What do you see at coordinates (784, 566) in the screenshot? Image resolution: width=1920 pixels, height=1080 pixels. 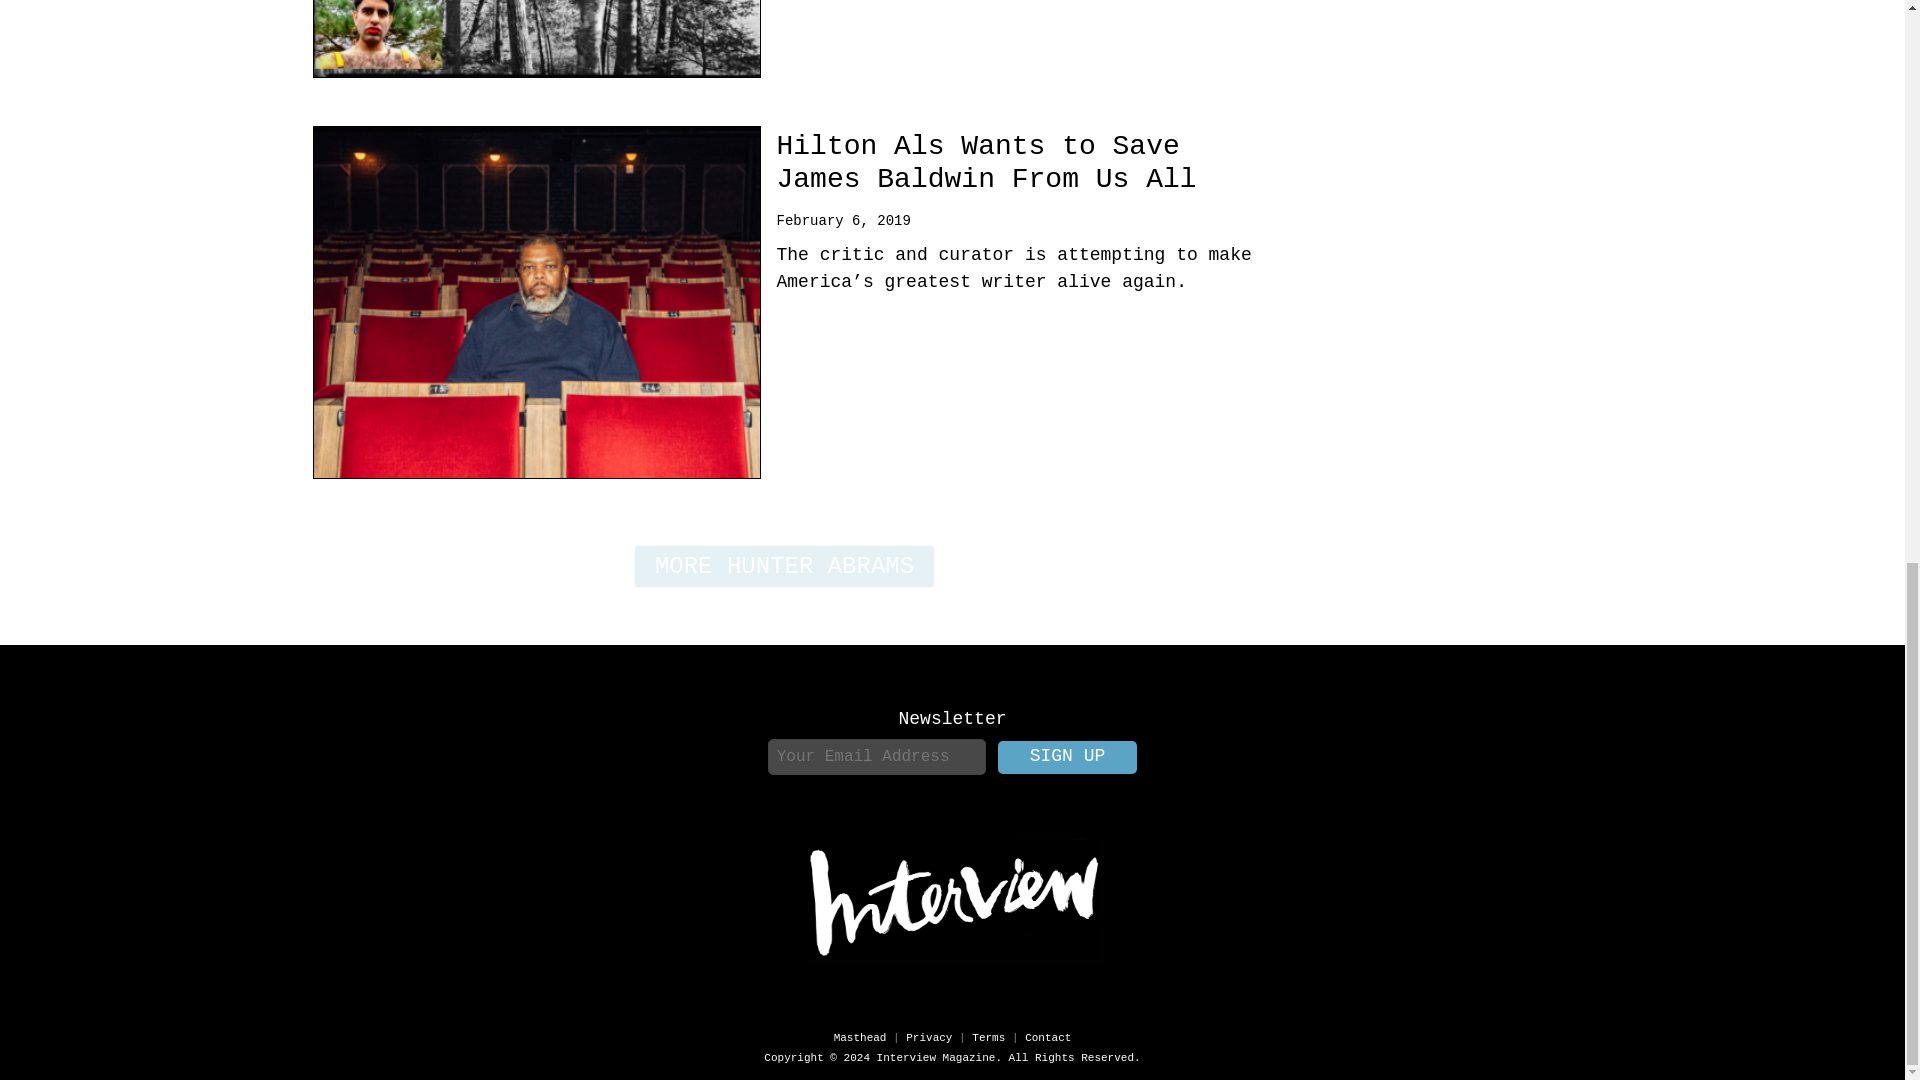 I see `MORE HUNTER ABRAMS` at bounding box center [784, 566].